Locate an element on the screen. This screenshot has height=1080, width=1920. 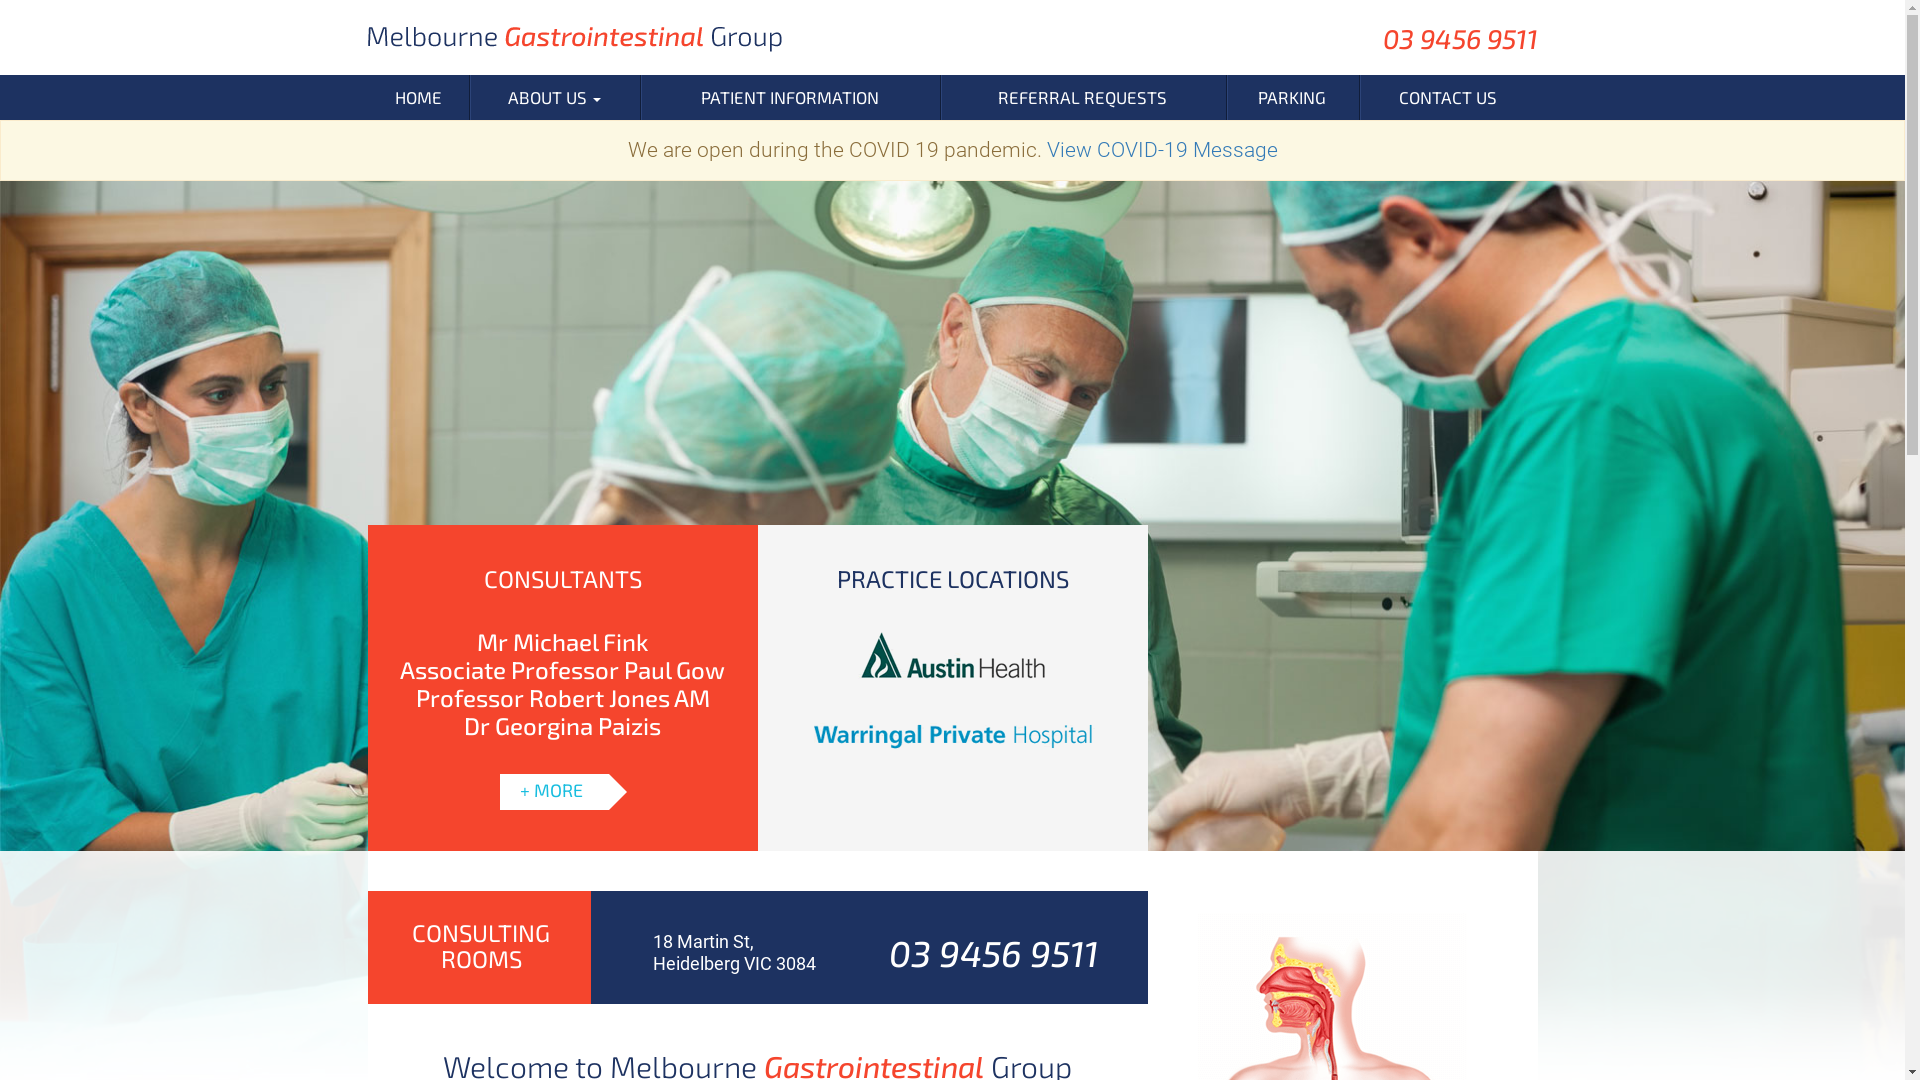
03 9456 9511 is located at coordinates (994, 952).